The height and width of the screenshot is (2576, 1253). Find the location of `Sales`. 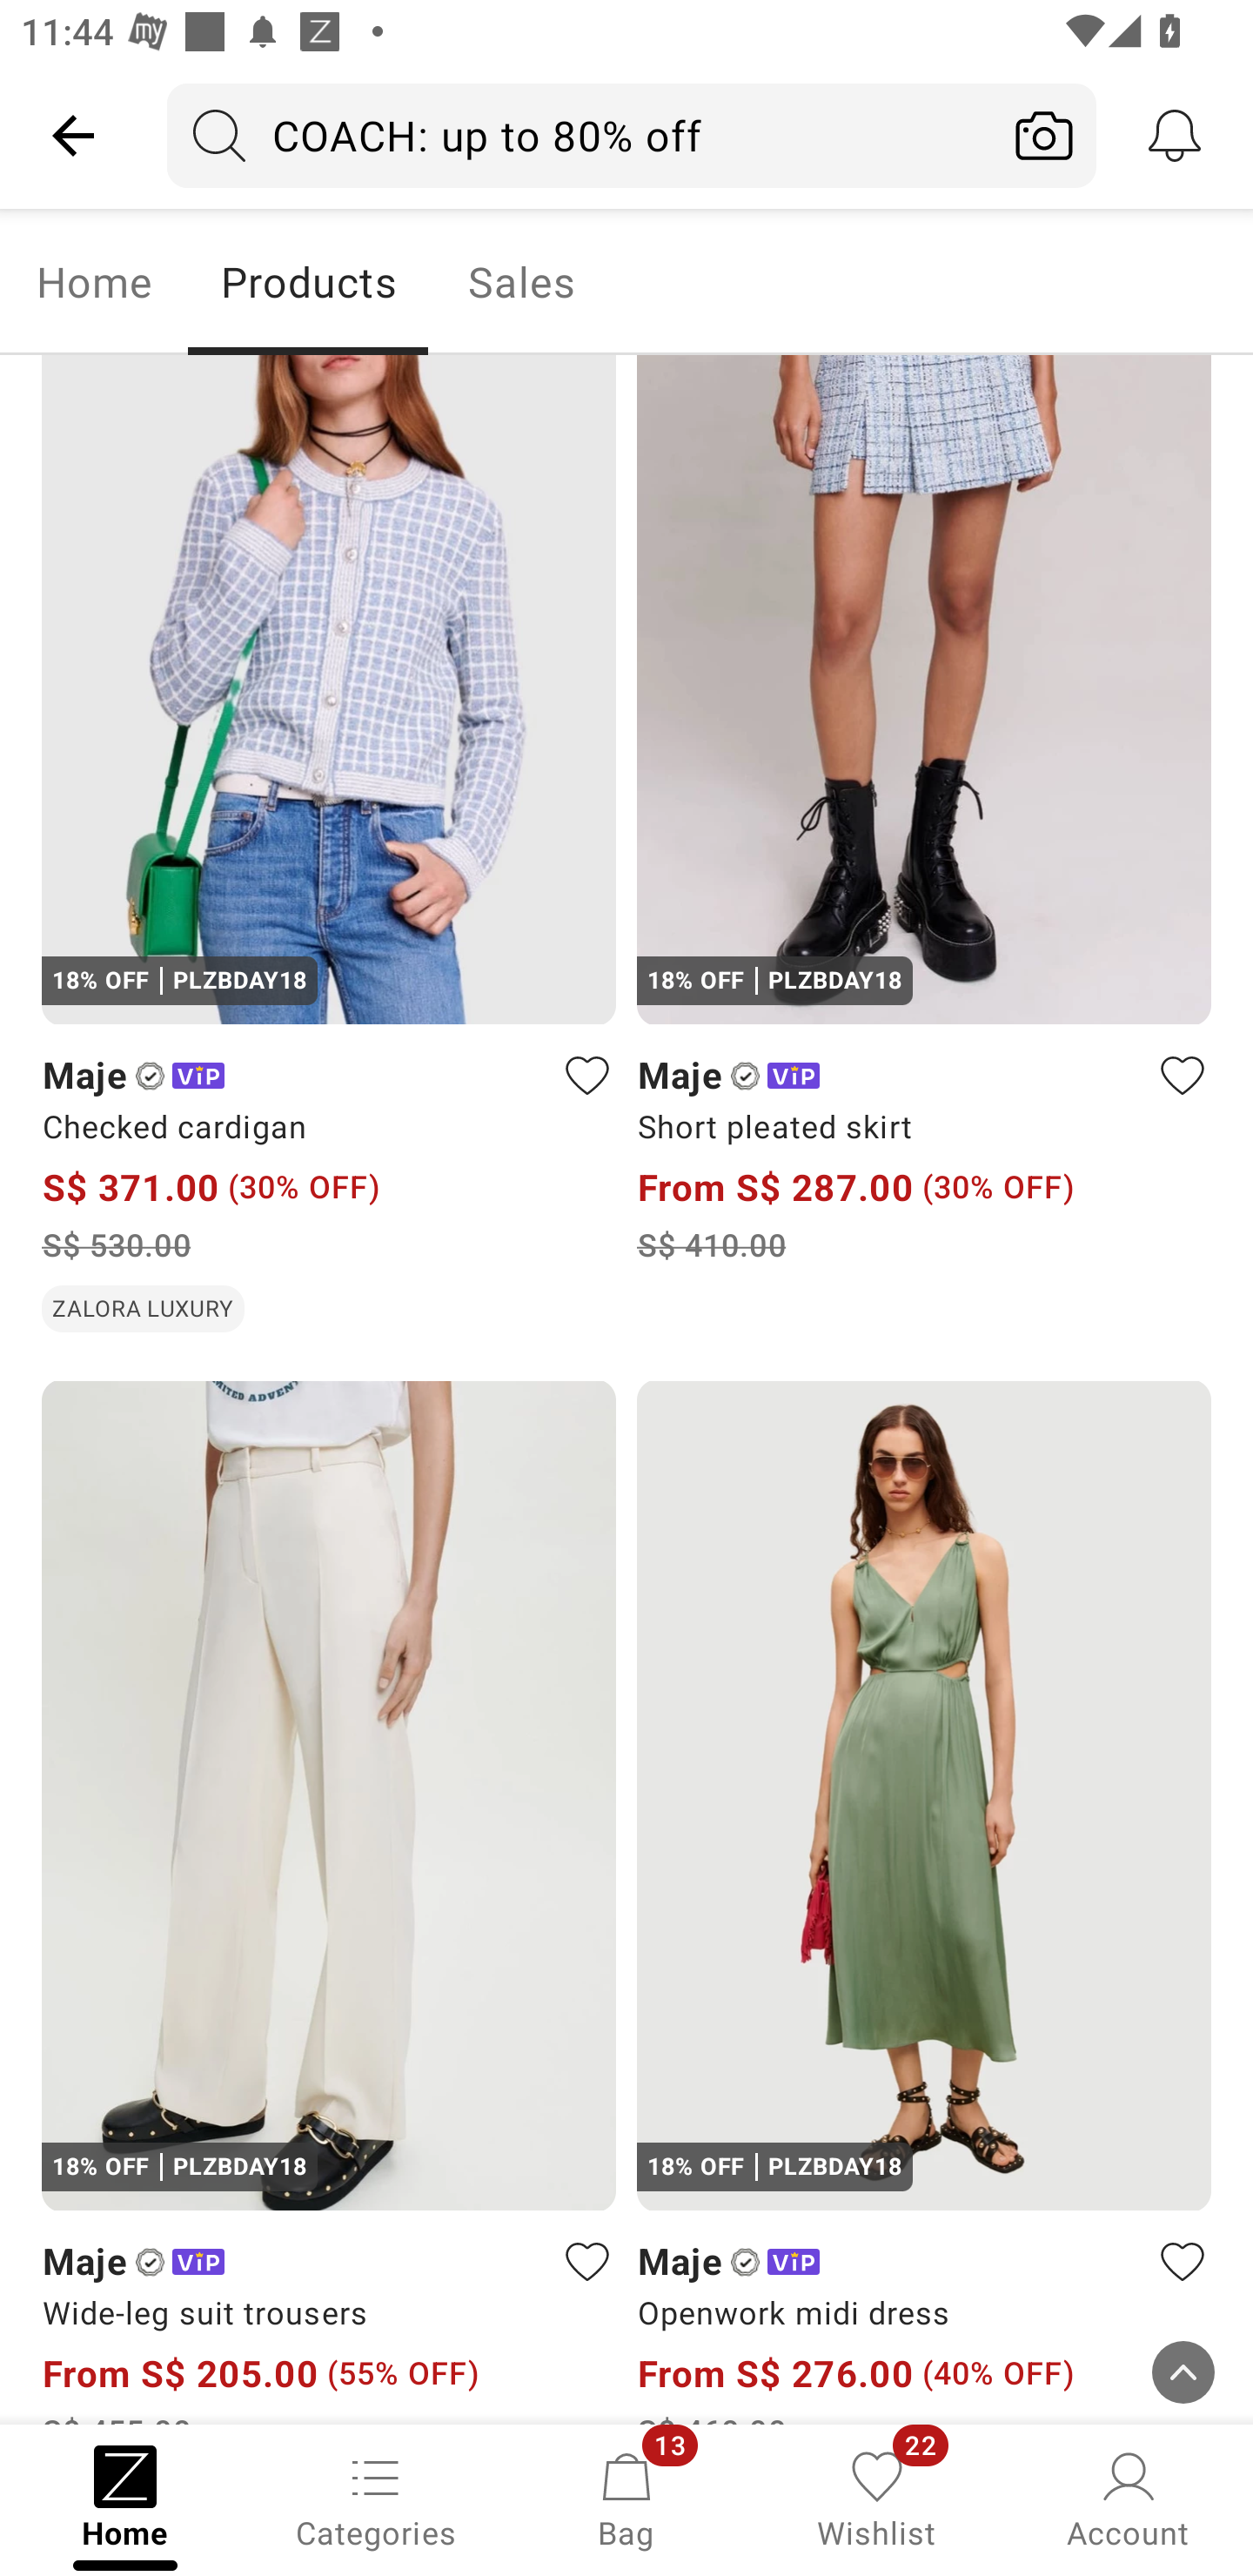

Sales is located at coordinates (522, 282).